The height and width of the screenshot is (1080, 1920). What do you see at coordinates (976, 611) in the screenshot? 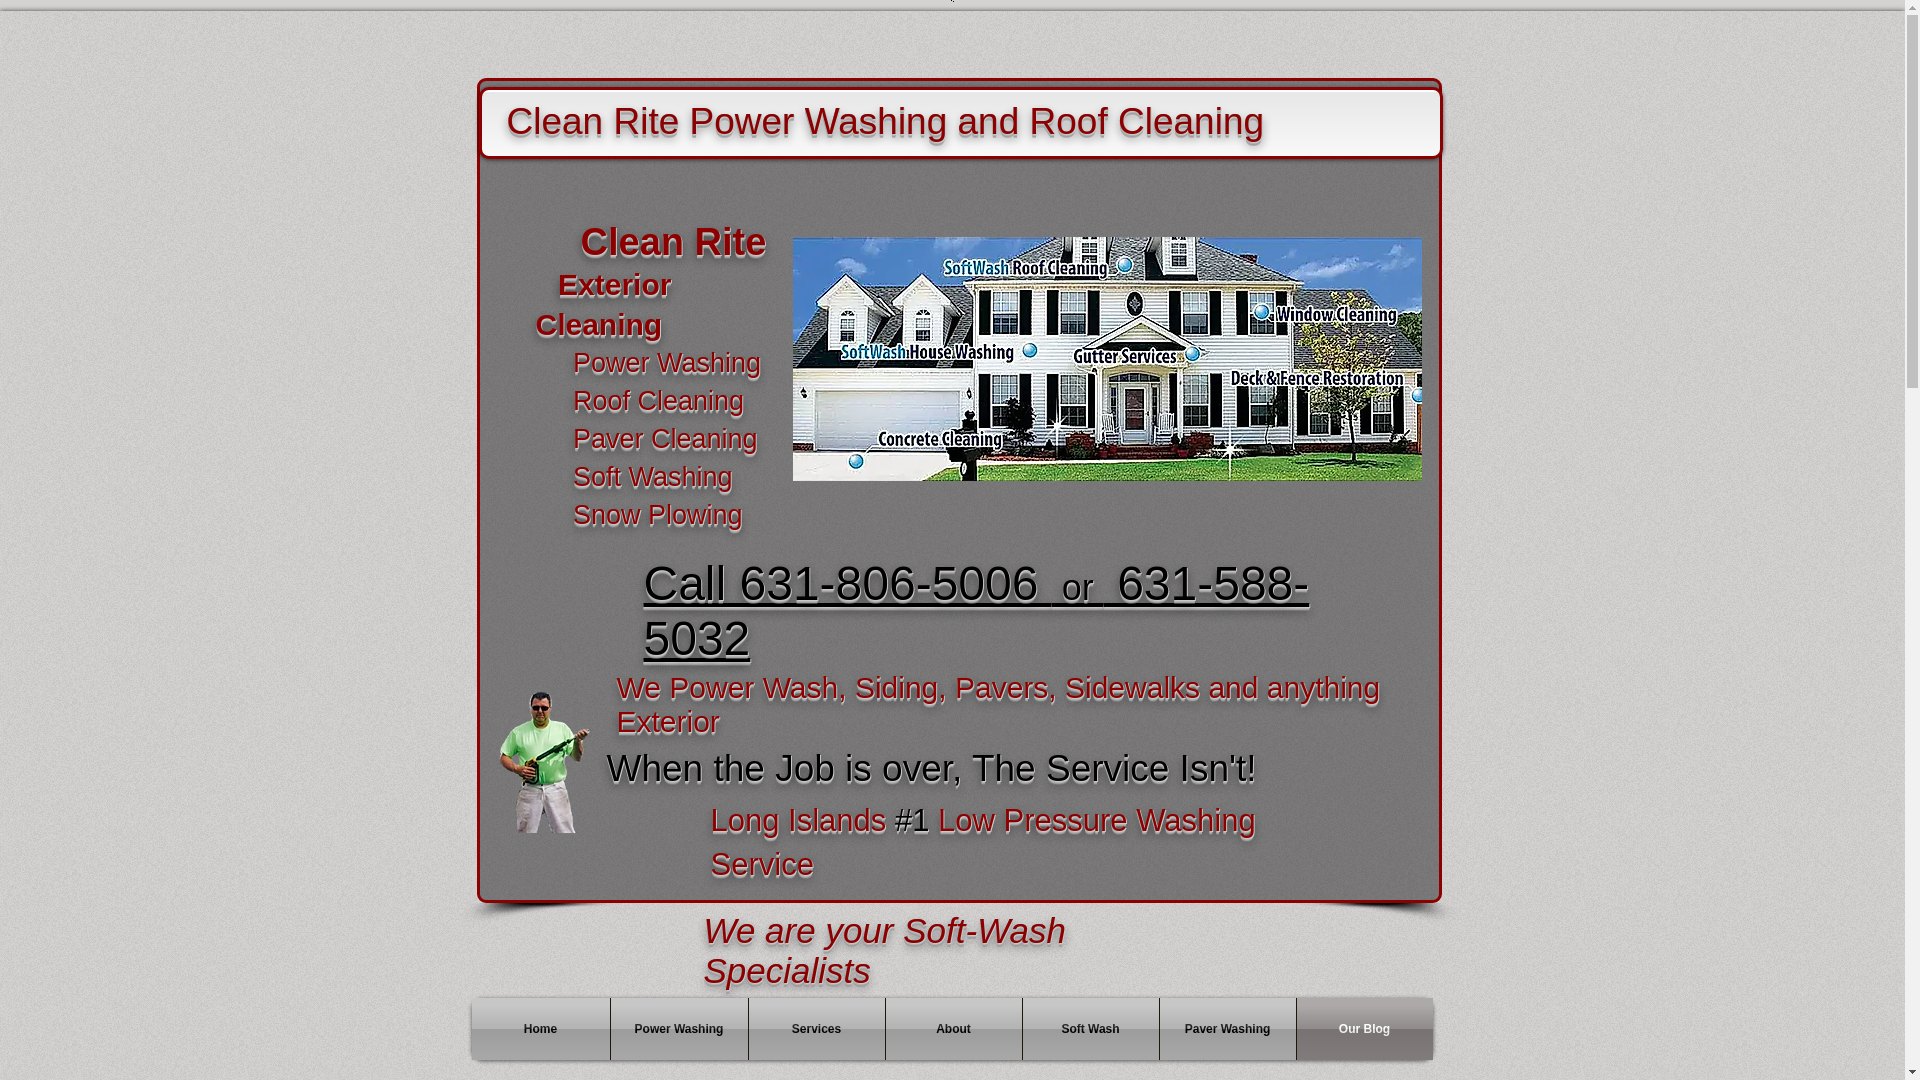
I see `Call 631-806-5006  or  631-588-5032` at bounding box center [976, 611].